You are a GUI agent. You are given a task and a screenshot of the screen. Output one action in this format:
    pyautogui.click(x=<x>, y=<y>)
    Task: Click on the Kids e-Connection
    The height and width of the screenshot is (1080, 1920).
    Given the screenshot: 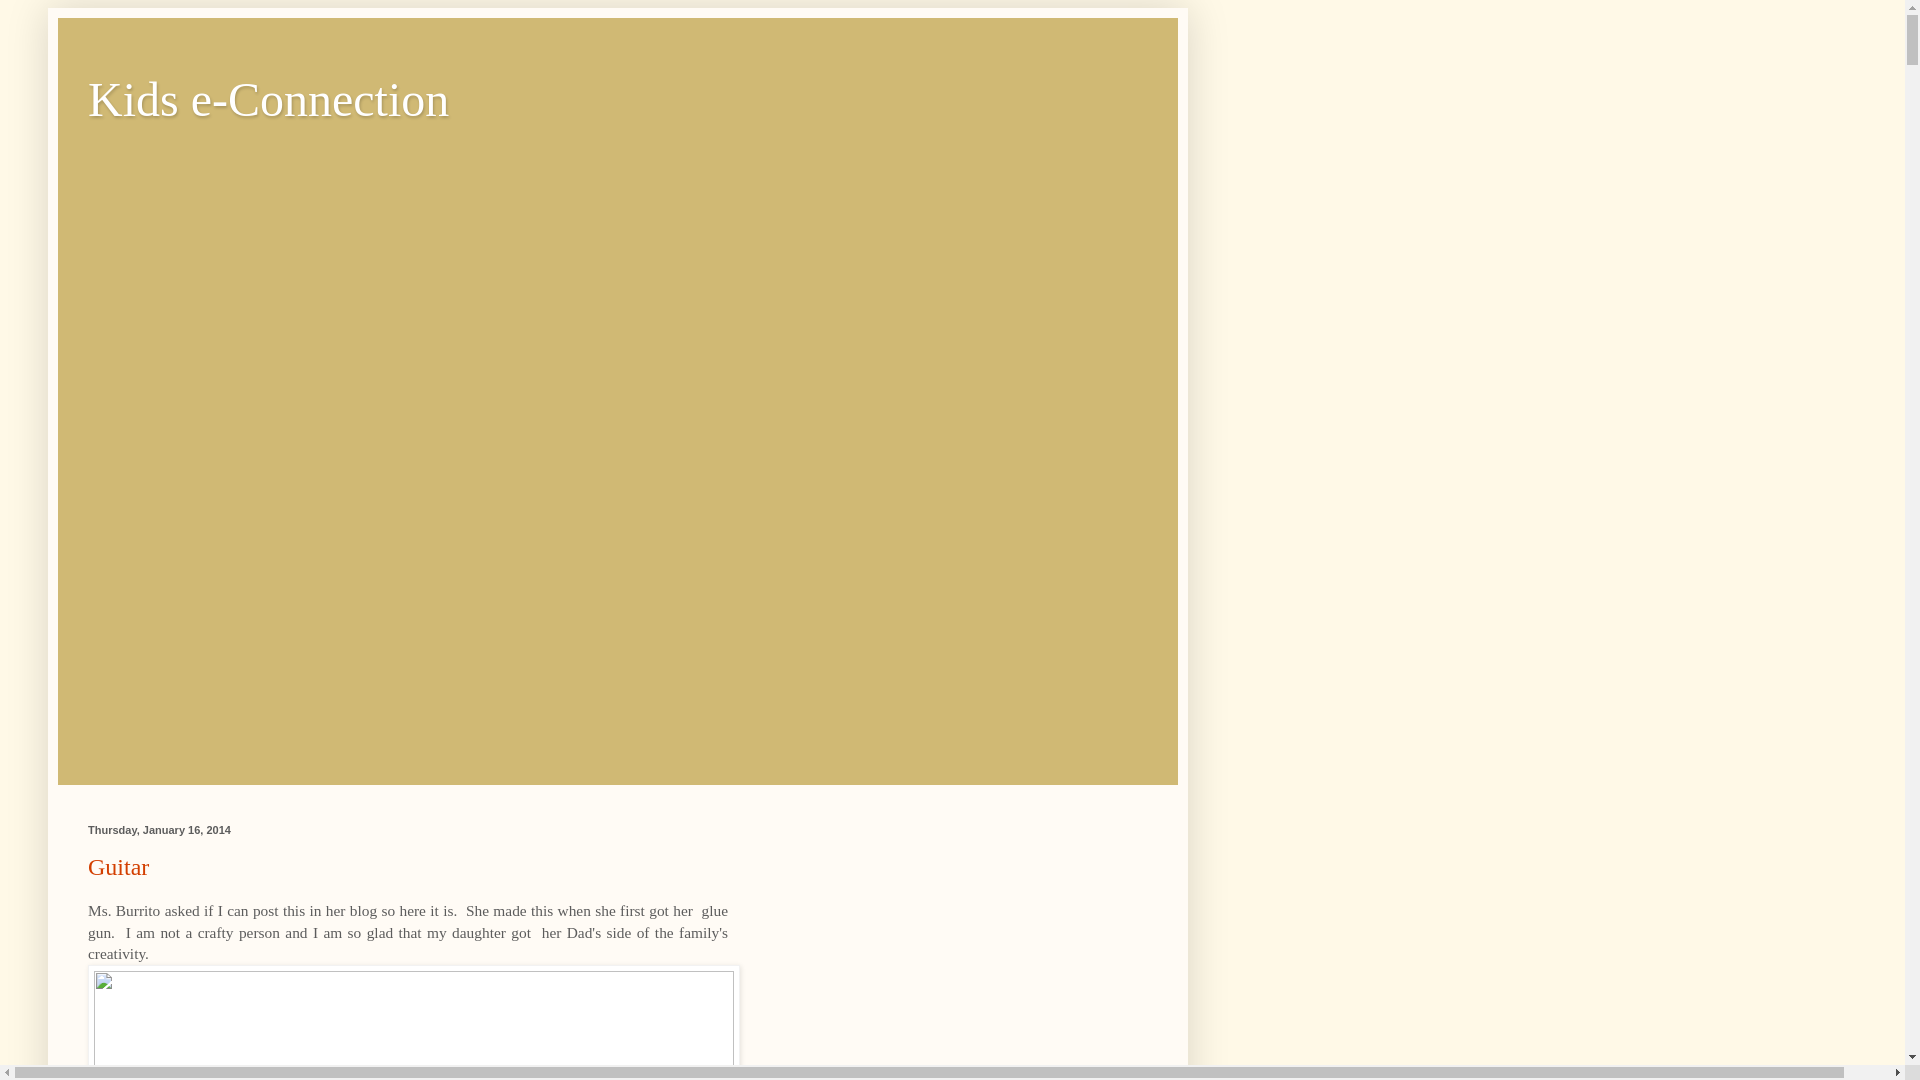 What is the action you would take?
    pyautogui.click(x=268, y=100)
    